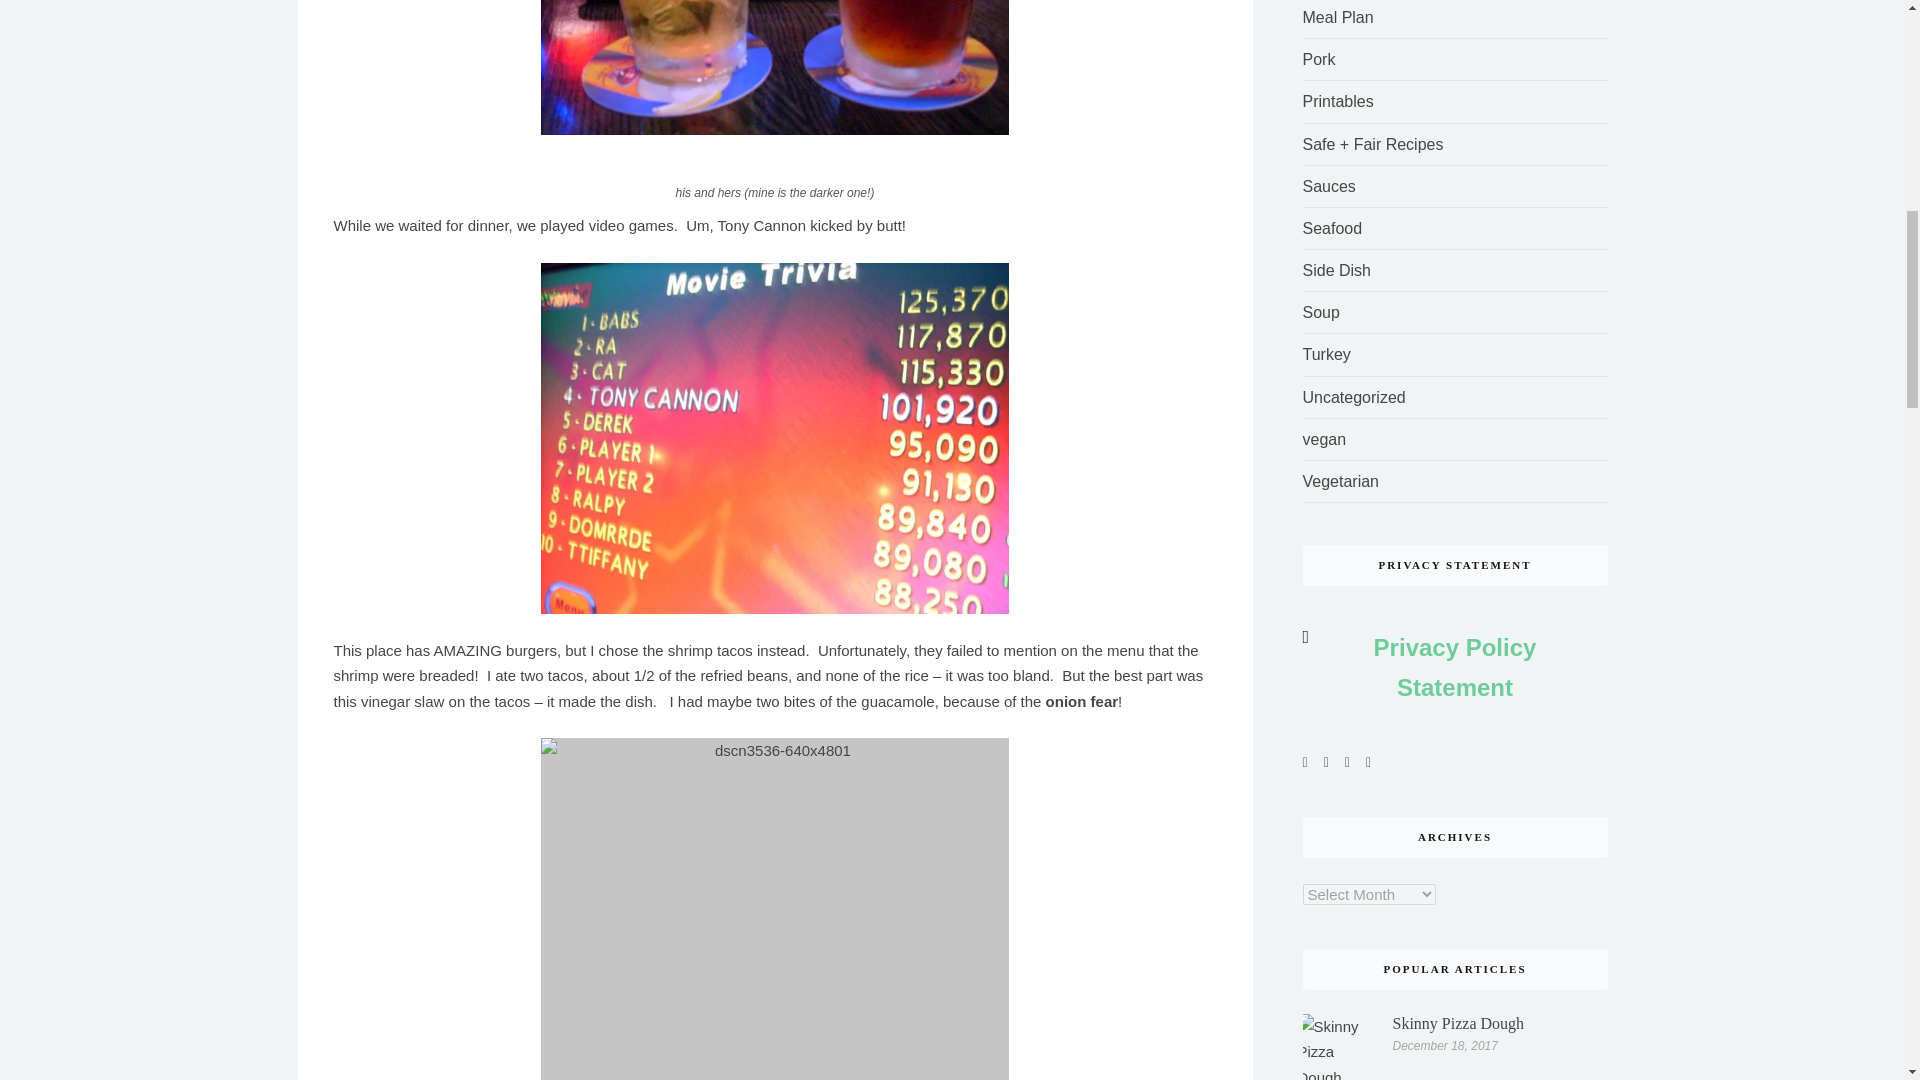 The image size is (1920, 1080). What do you see at coordinates (775, 908) in the screenshot?
I see `dscn3536-640x4801` at bounding box center [775, 908].